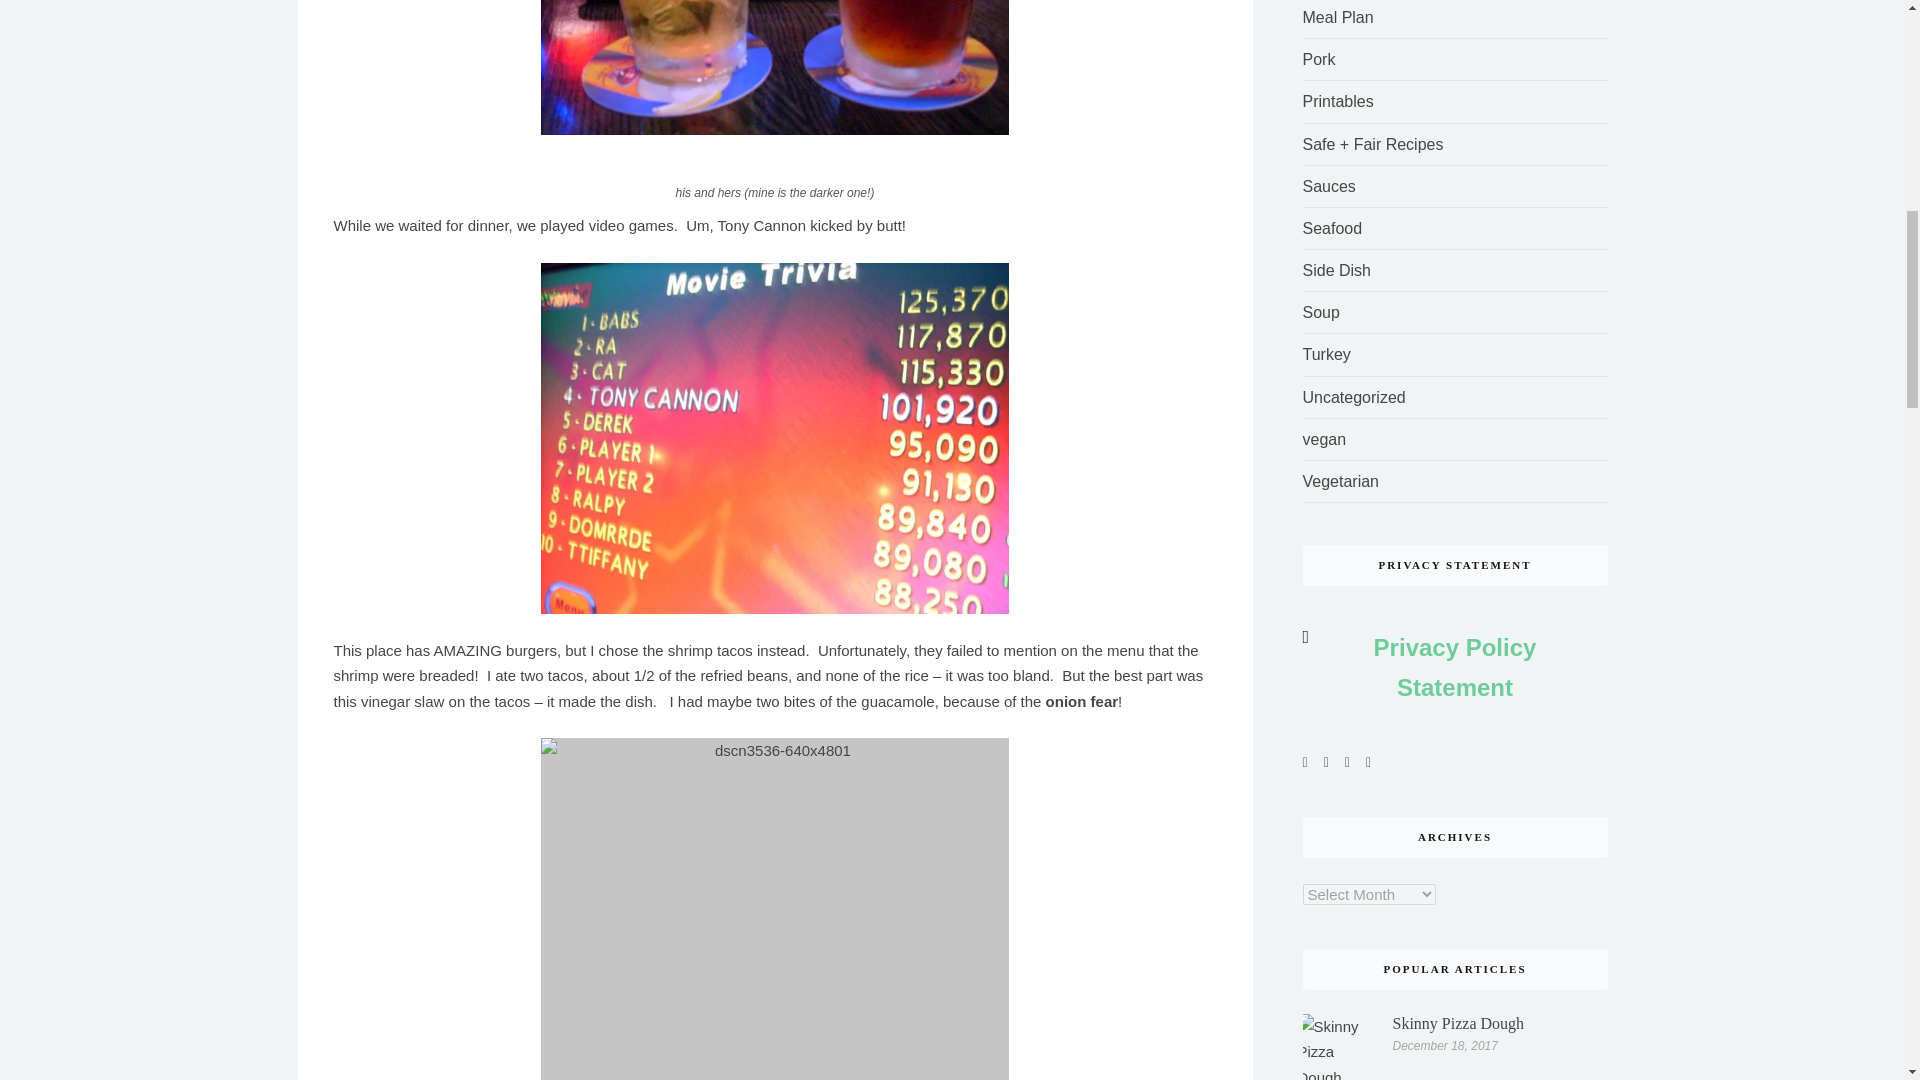 The image size is (1920, 1080). What do you see at coordinates (775, 908) in the screenshot?
I see `dscn3536-640x4801` at bounding box center [775, 908].